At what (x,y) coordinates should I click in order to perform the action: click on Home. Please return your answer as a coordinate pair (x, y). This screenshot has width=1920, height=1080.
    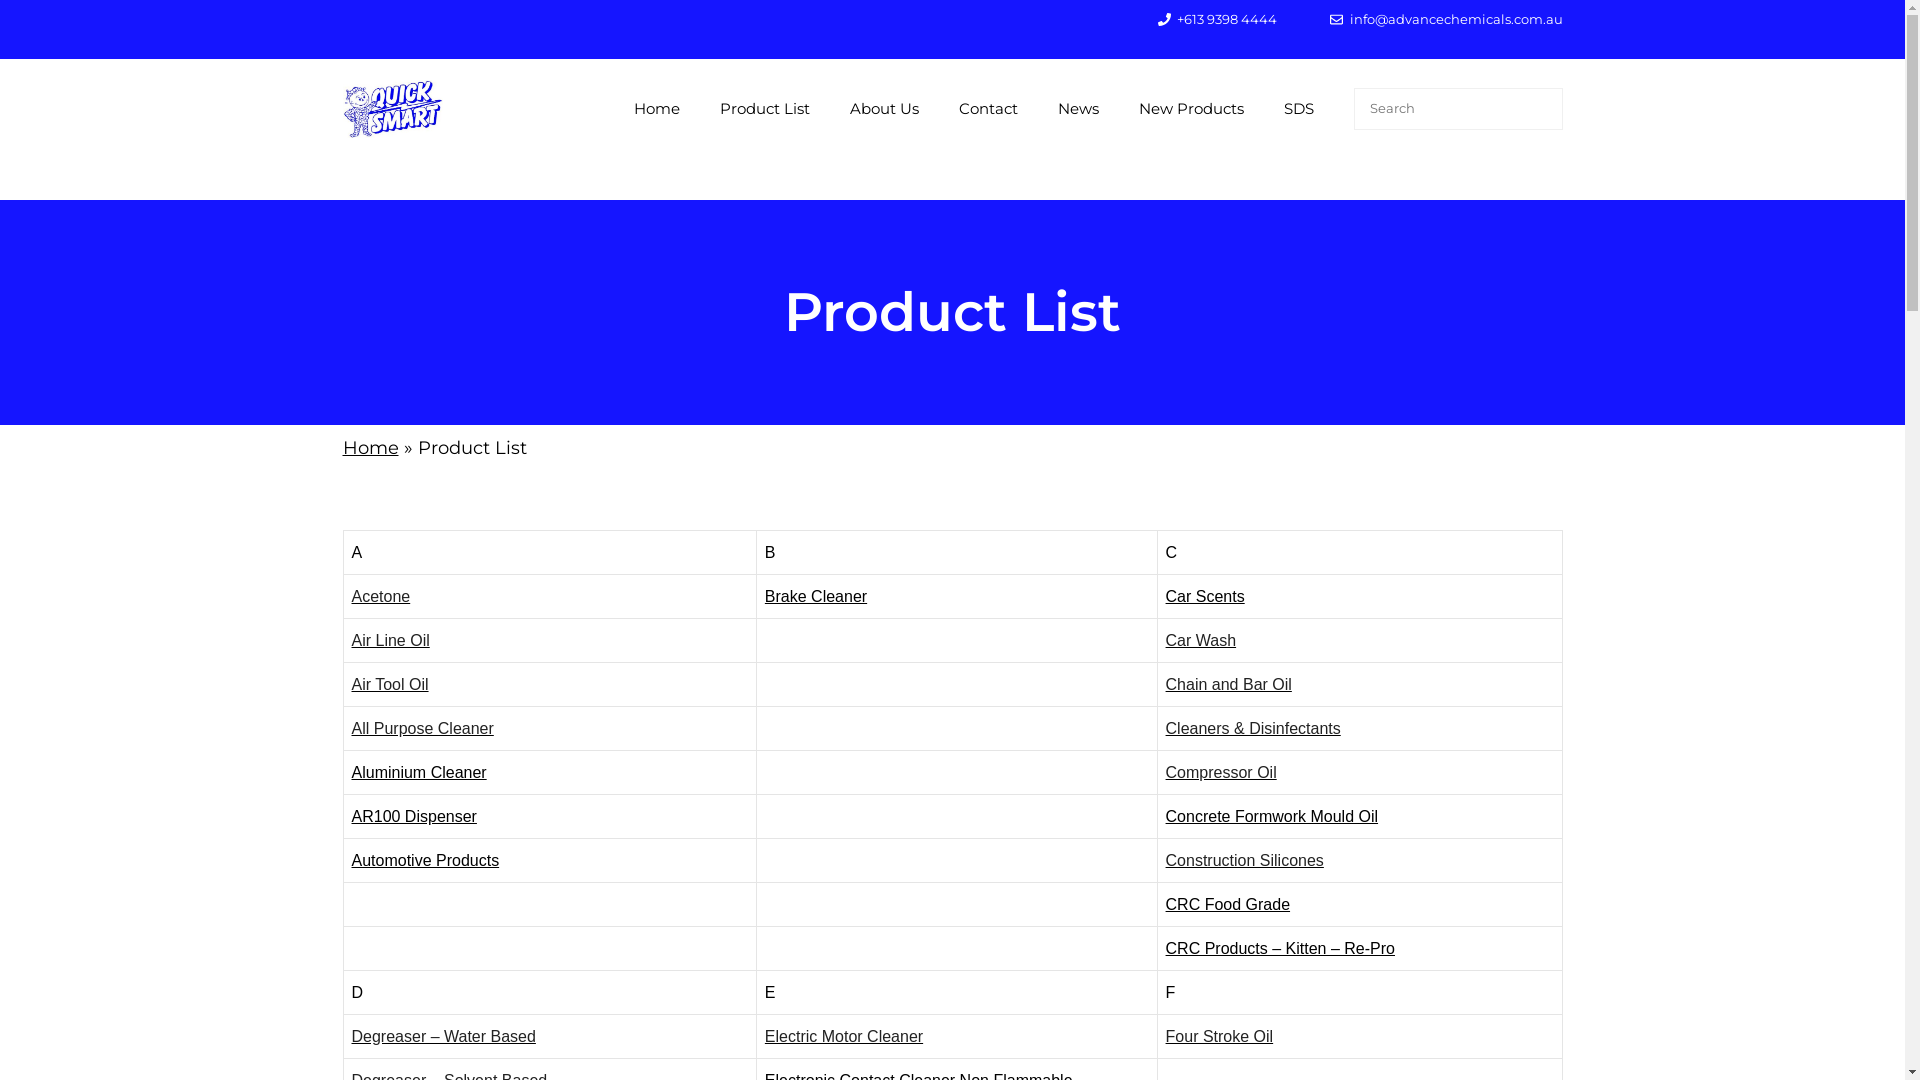
    Looking at the image, I should click on (657, 109).